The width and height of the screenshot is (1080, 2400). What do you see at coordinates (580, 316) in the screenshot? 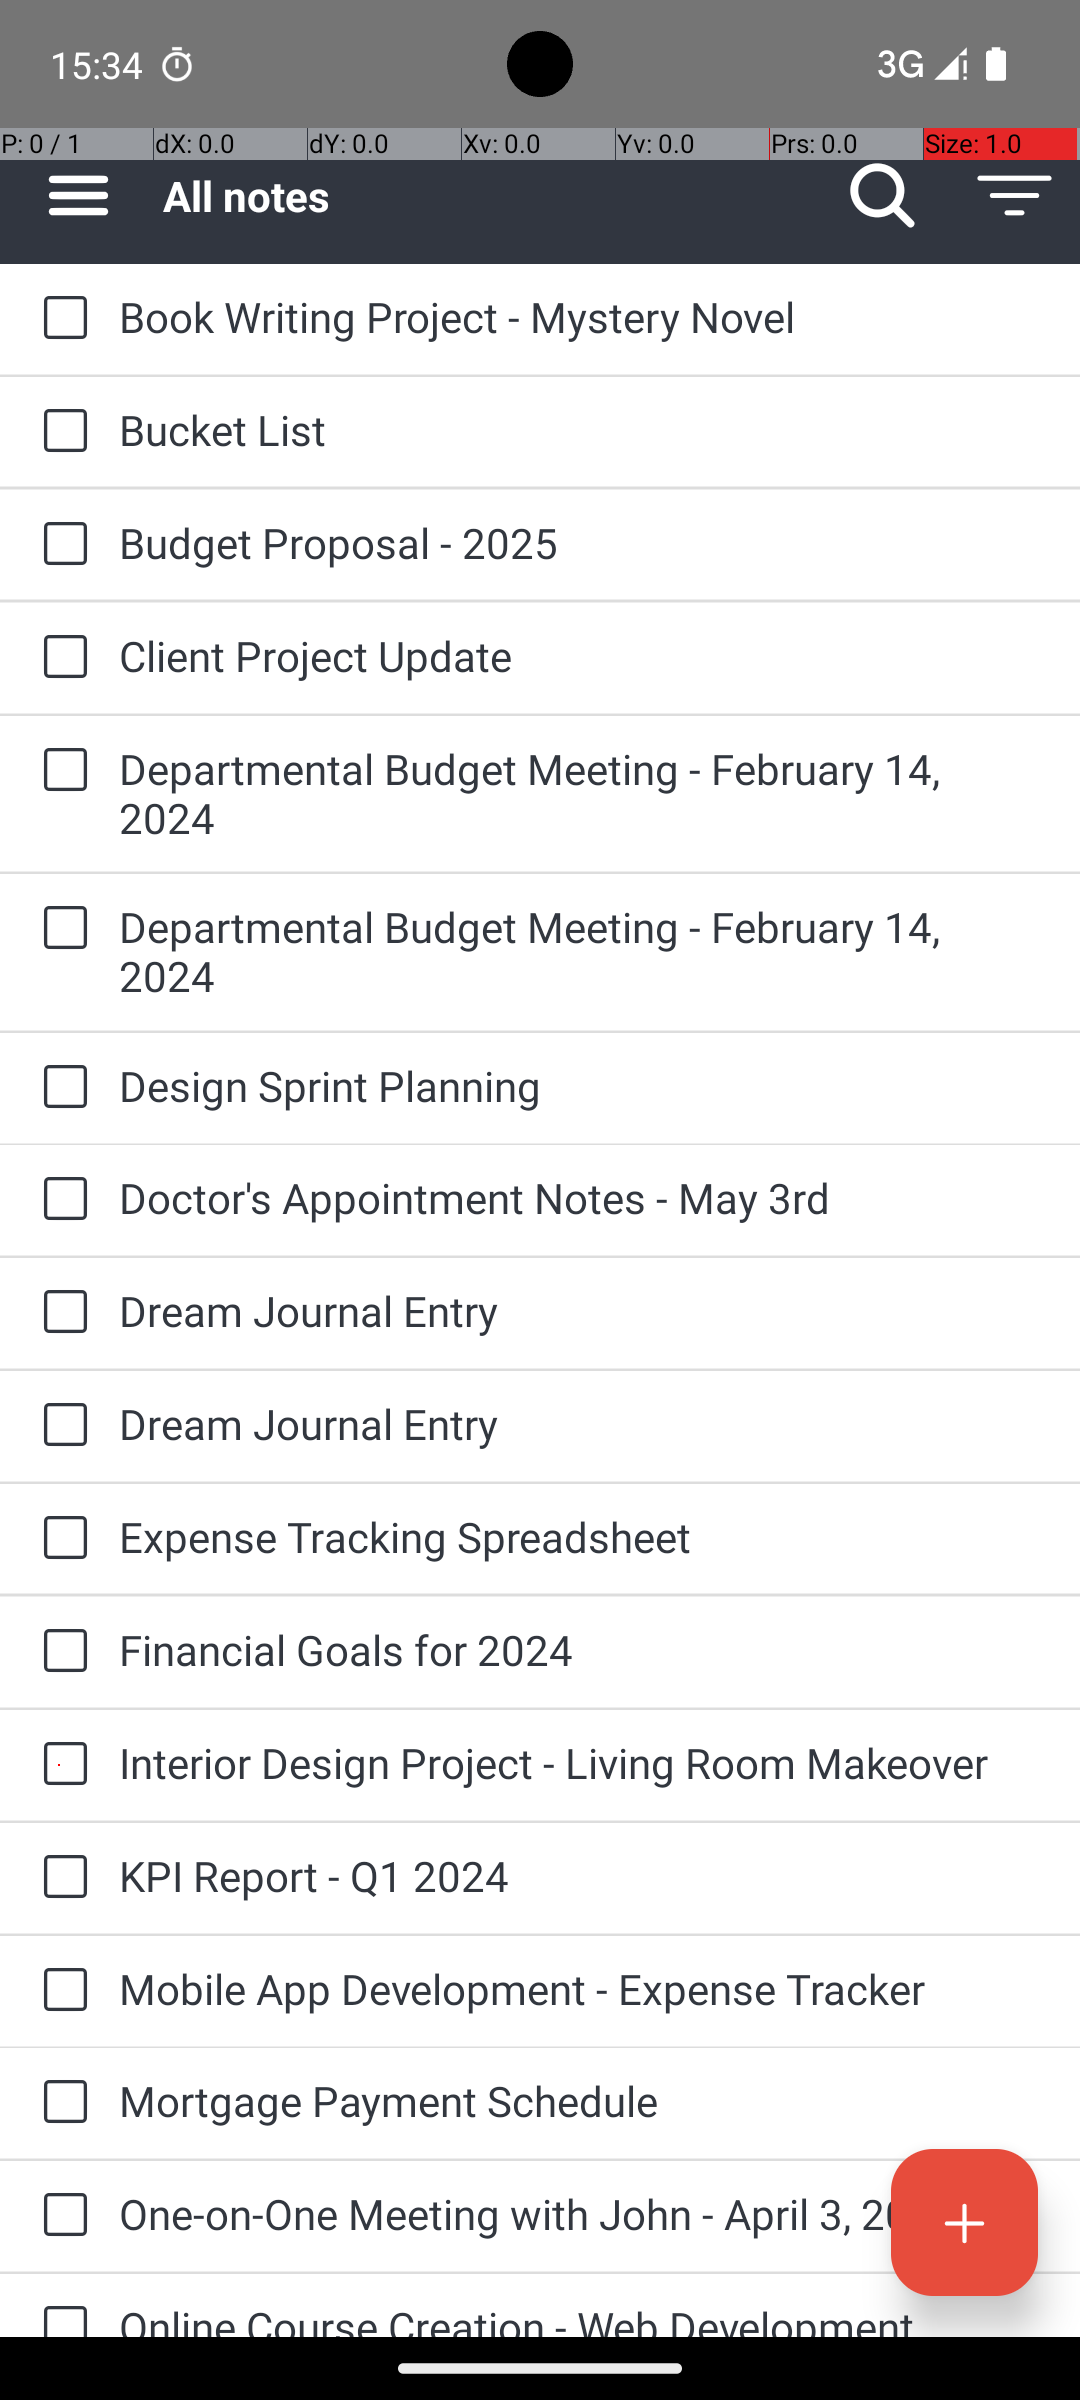
I see `Book Writing Project - Mystery Novel` at bounding box center [580, 316].